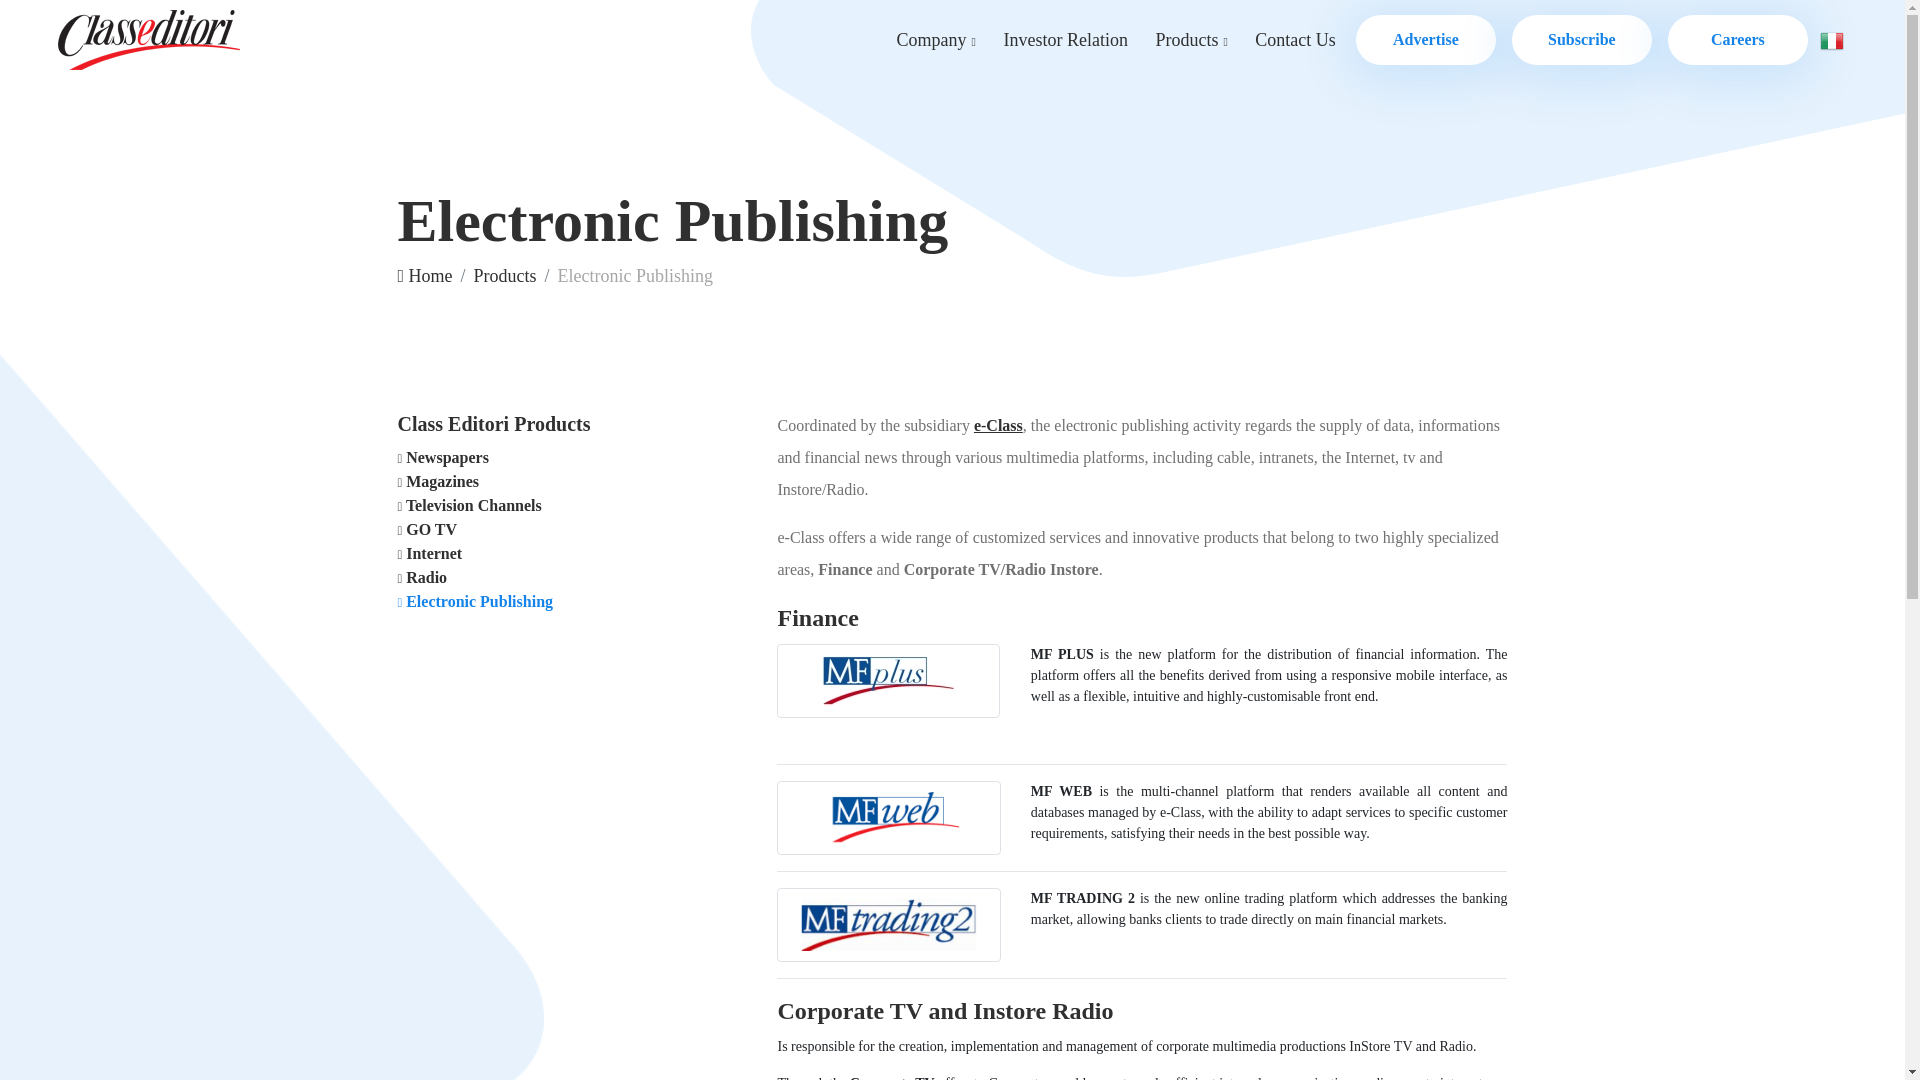 This screenshot has width=1920, height=1080. Describe the element at coordinates (428, 528) in the screenshot. I see `GO TV` at that location.